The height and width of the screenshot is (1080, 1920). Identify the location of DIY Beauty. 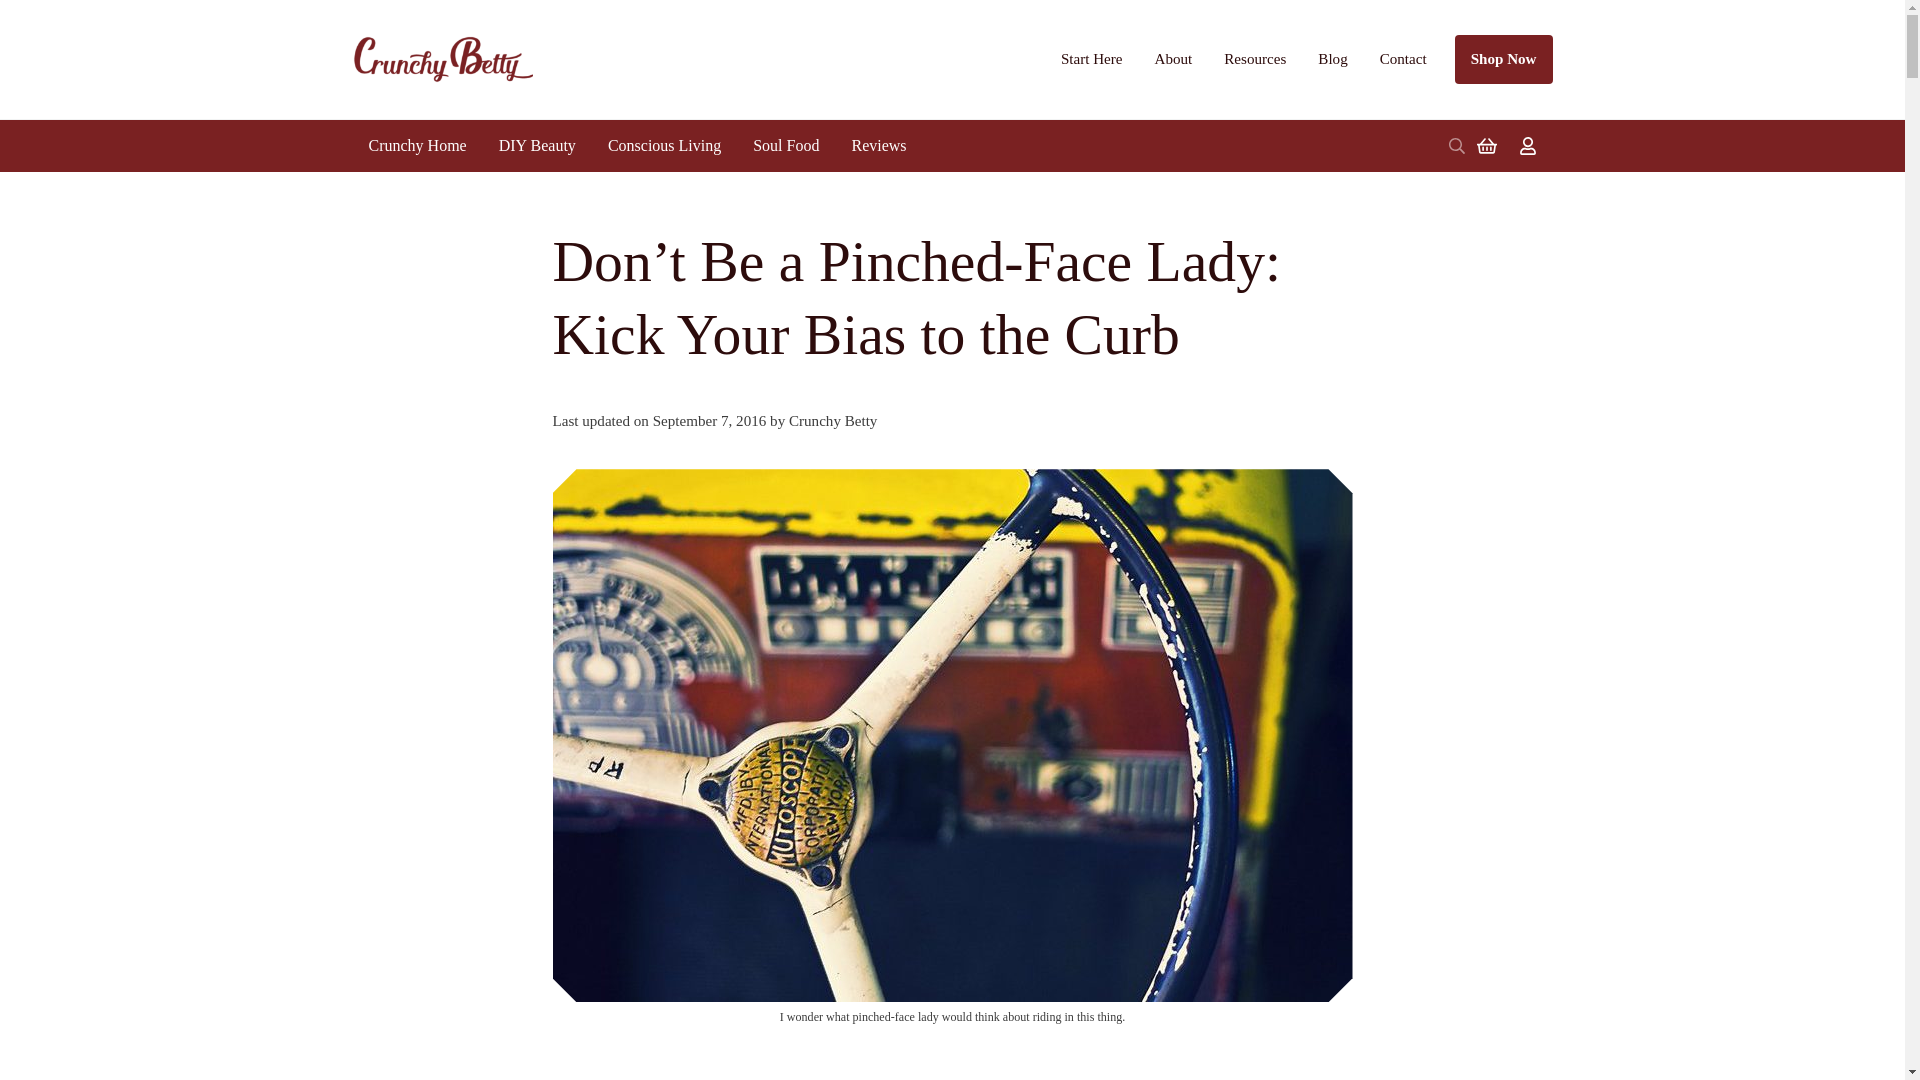
(537, 145).